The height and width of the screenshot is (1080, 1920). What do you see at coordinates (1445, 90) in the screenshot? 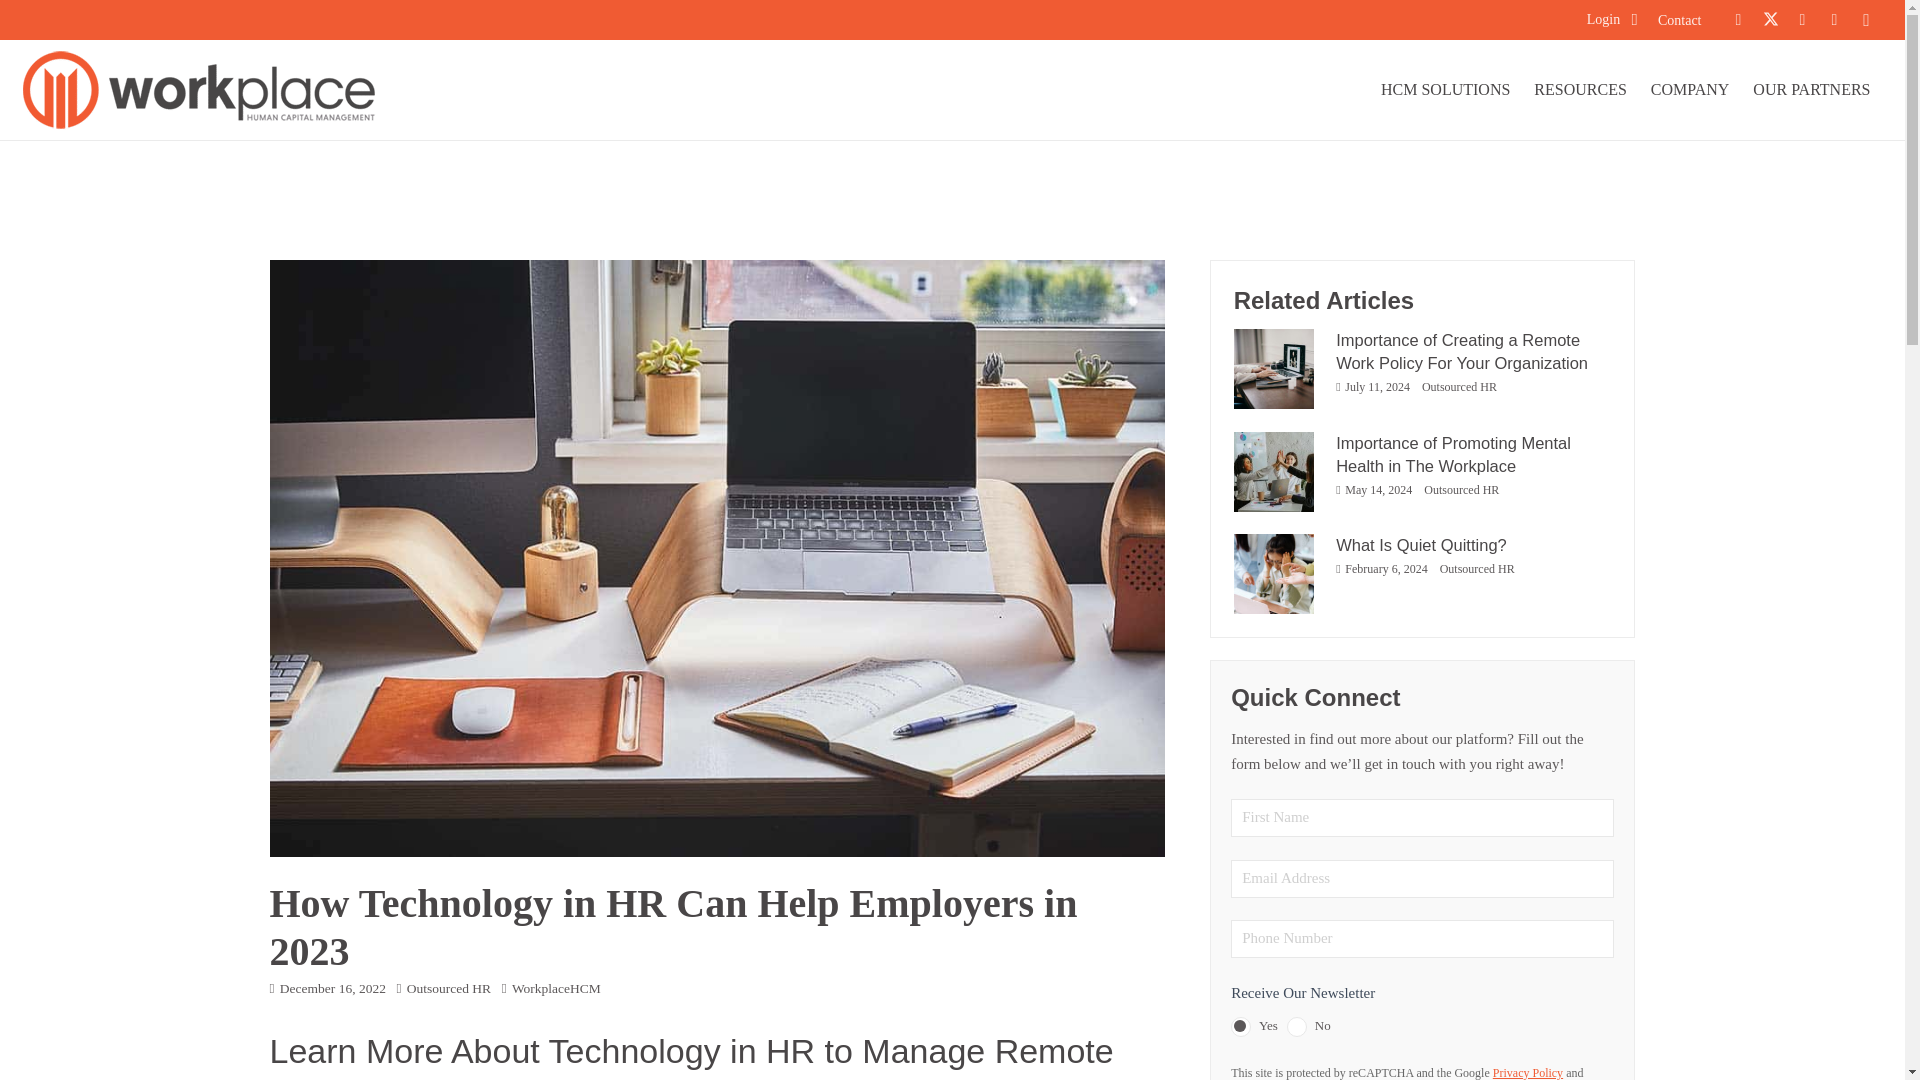
I see `HCM SOLUTIONS` at bounding box center [1445, 90].